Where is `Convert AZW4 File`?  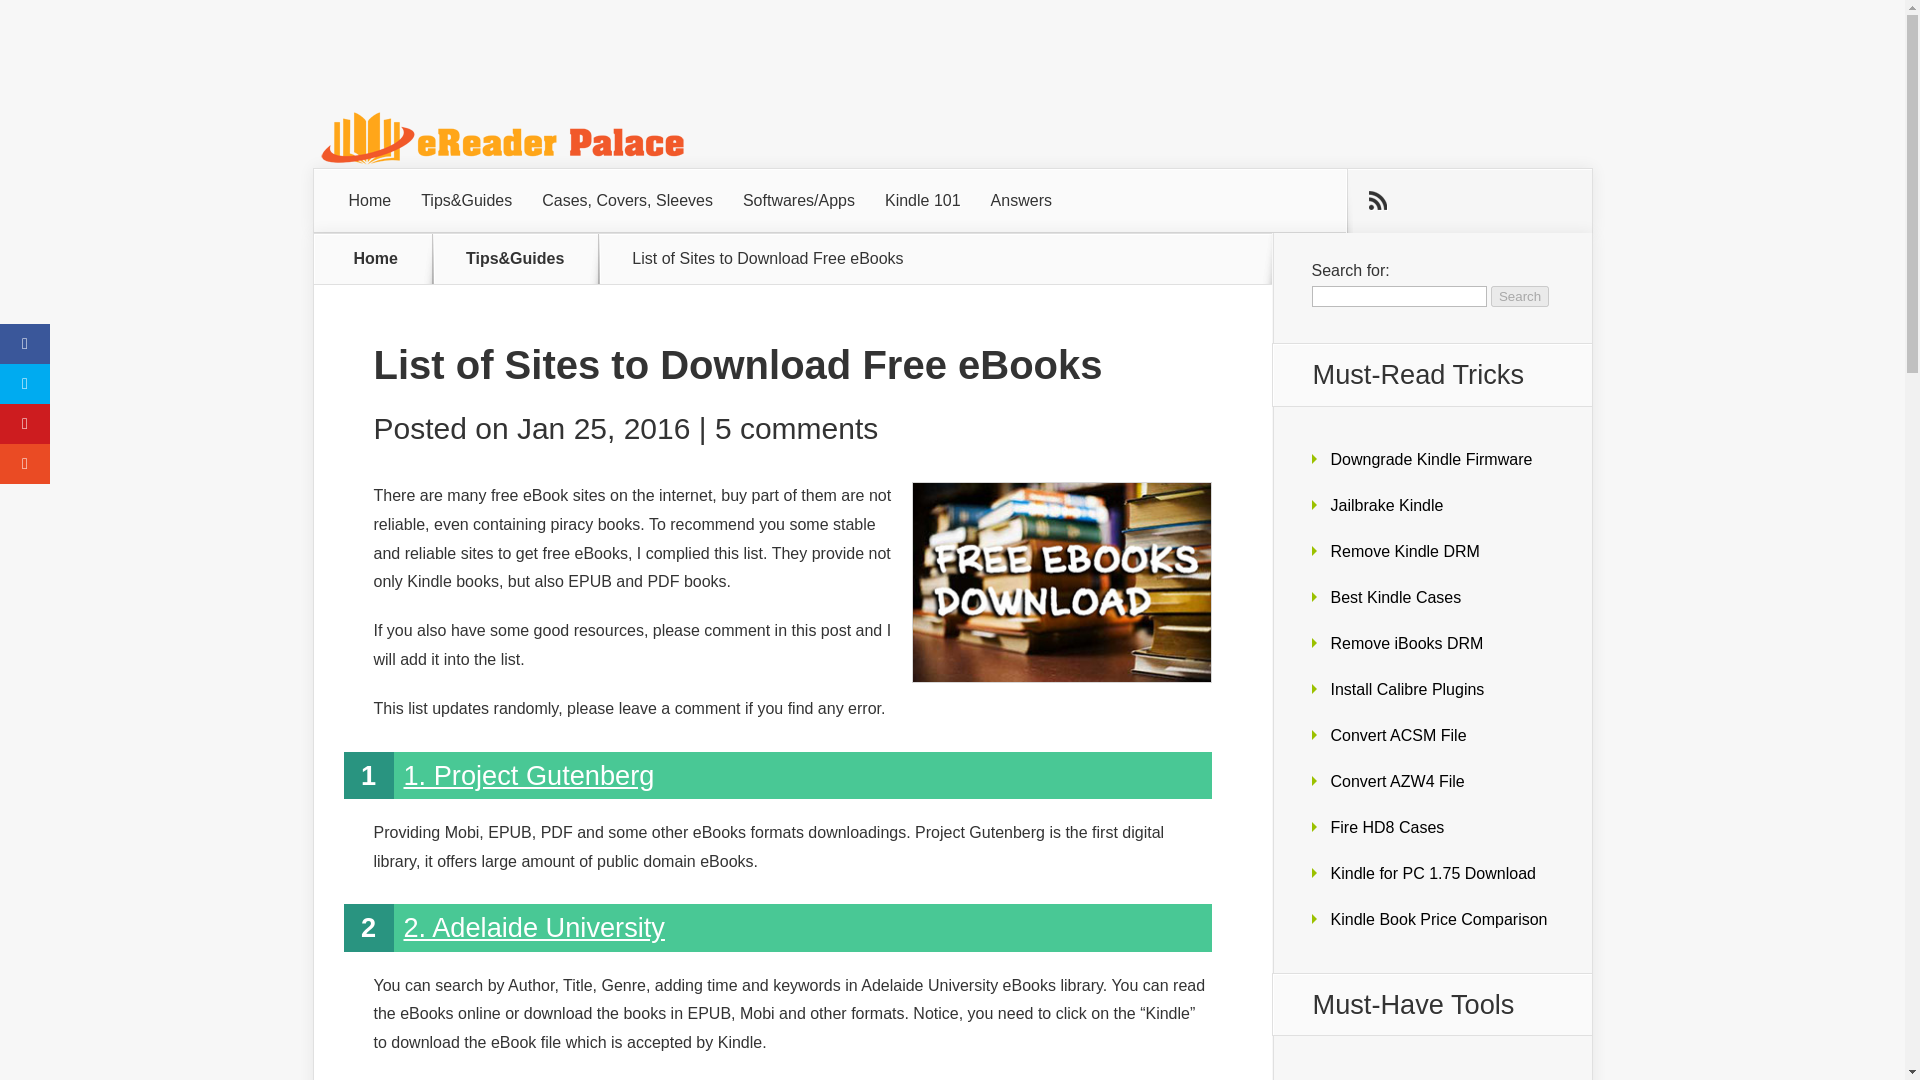 Convert AZW4 File is located at coordinates (1396, 780).